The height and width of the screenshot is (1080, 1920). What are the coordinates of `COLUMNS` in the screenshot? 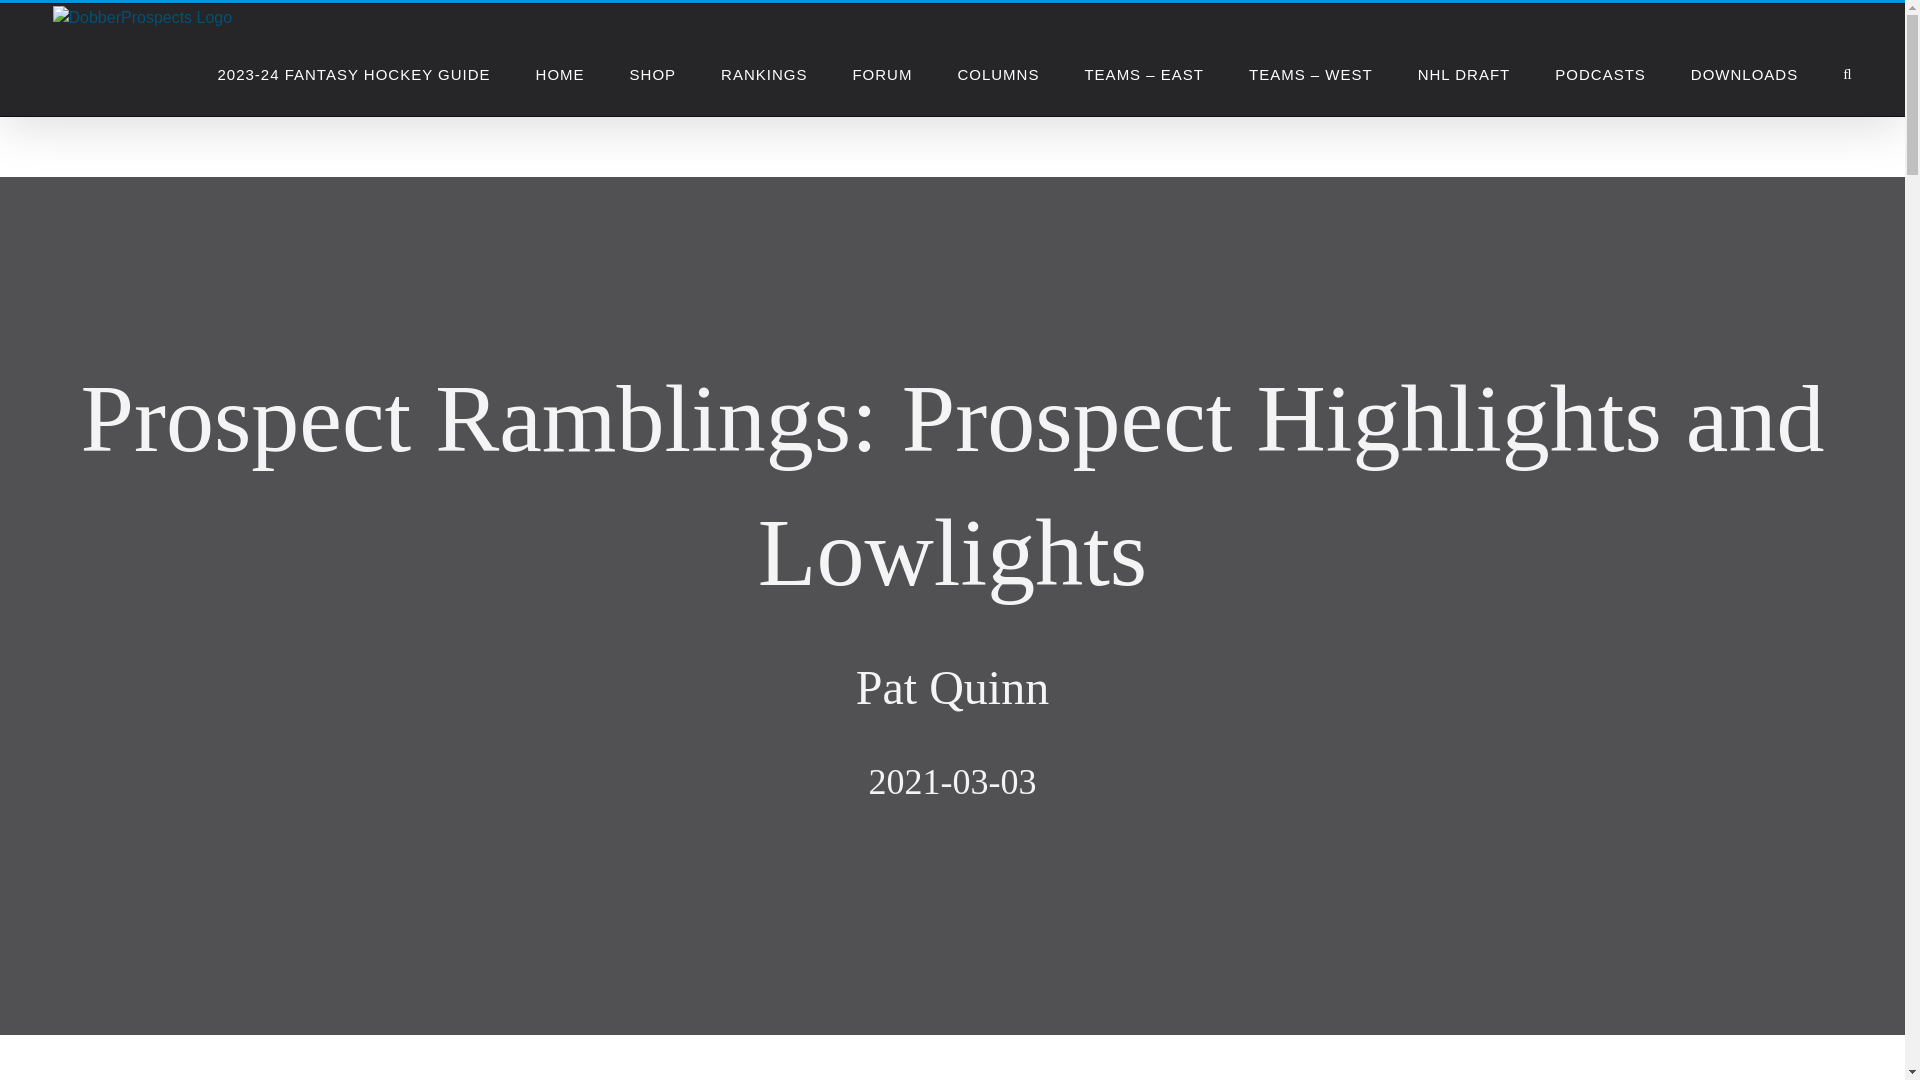 It's located at (997, 74).